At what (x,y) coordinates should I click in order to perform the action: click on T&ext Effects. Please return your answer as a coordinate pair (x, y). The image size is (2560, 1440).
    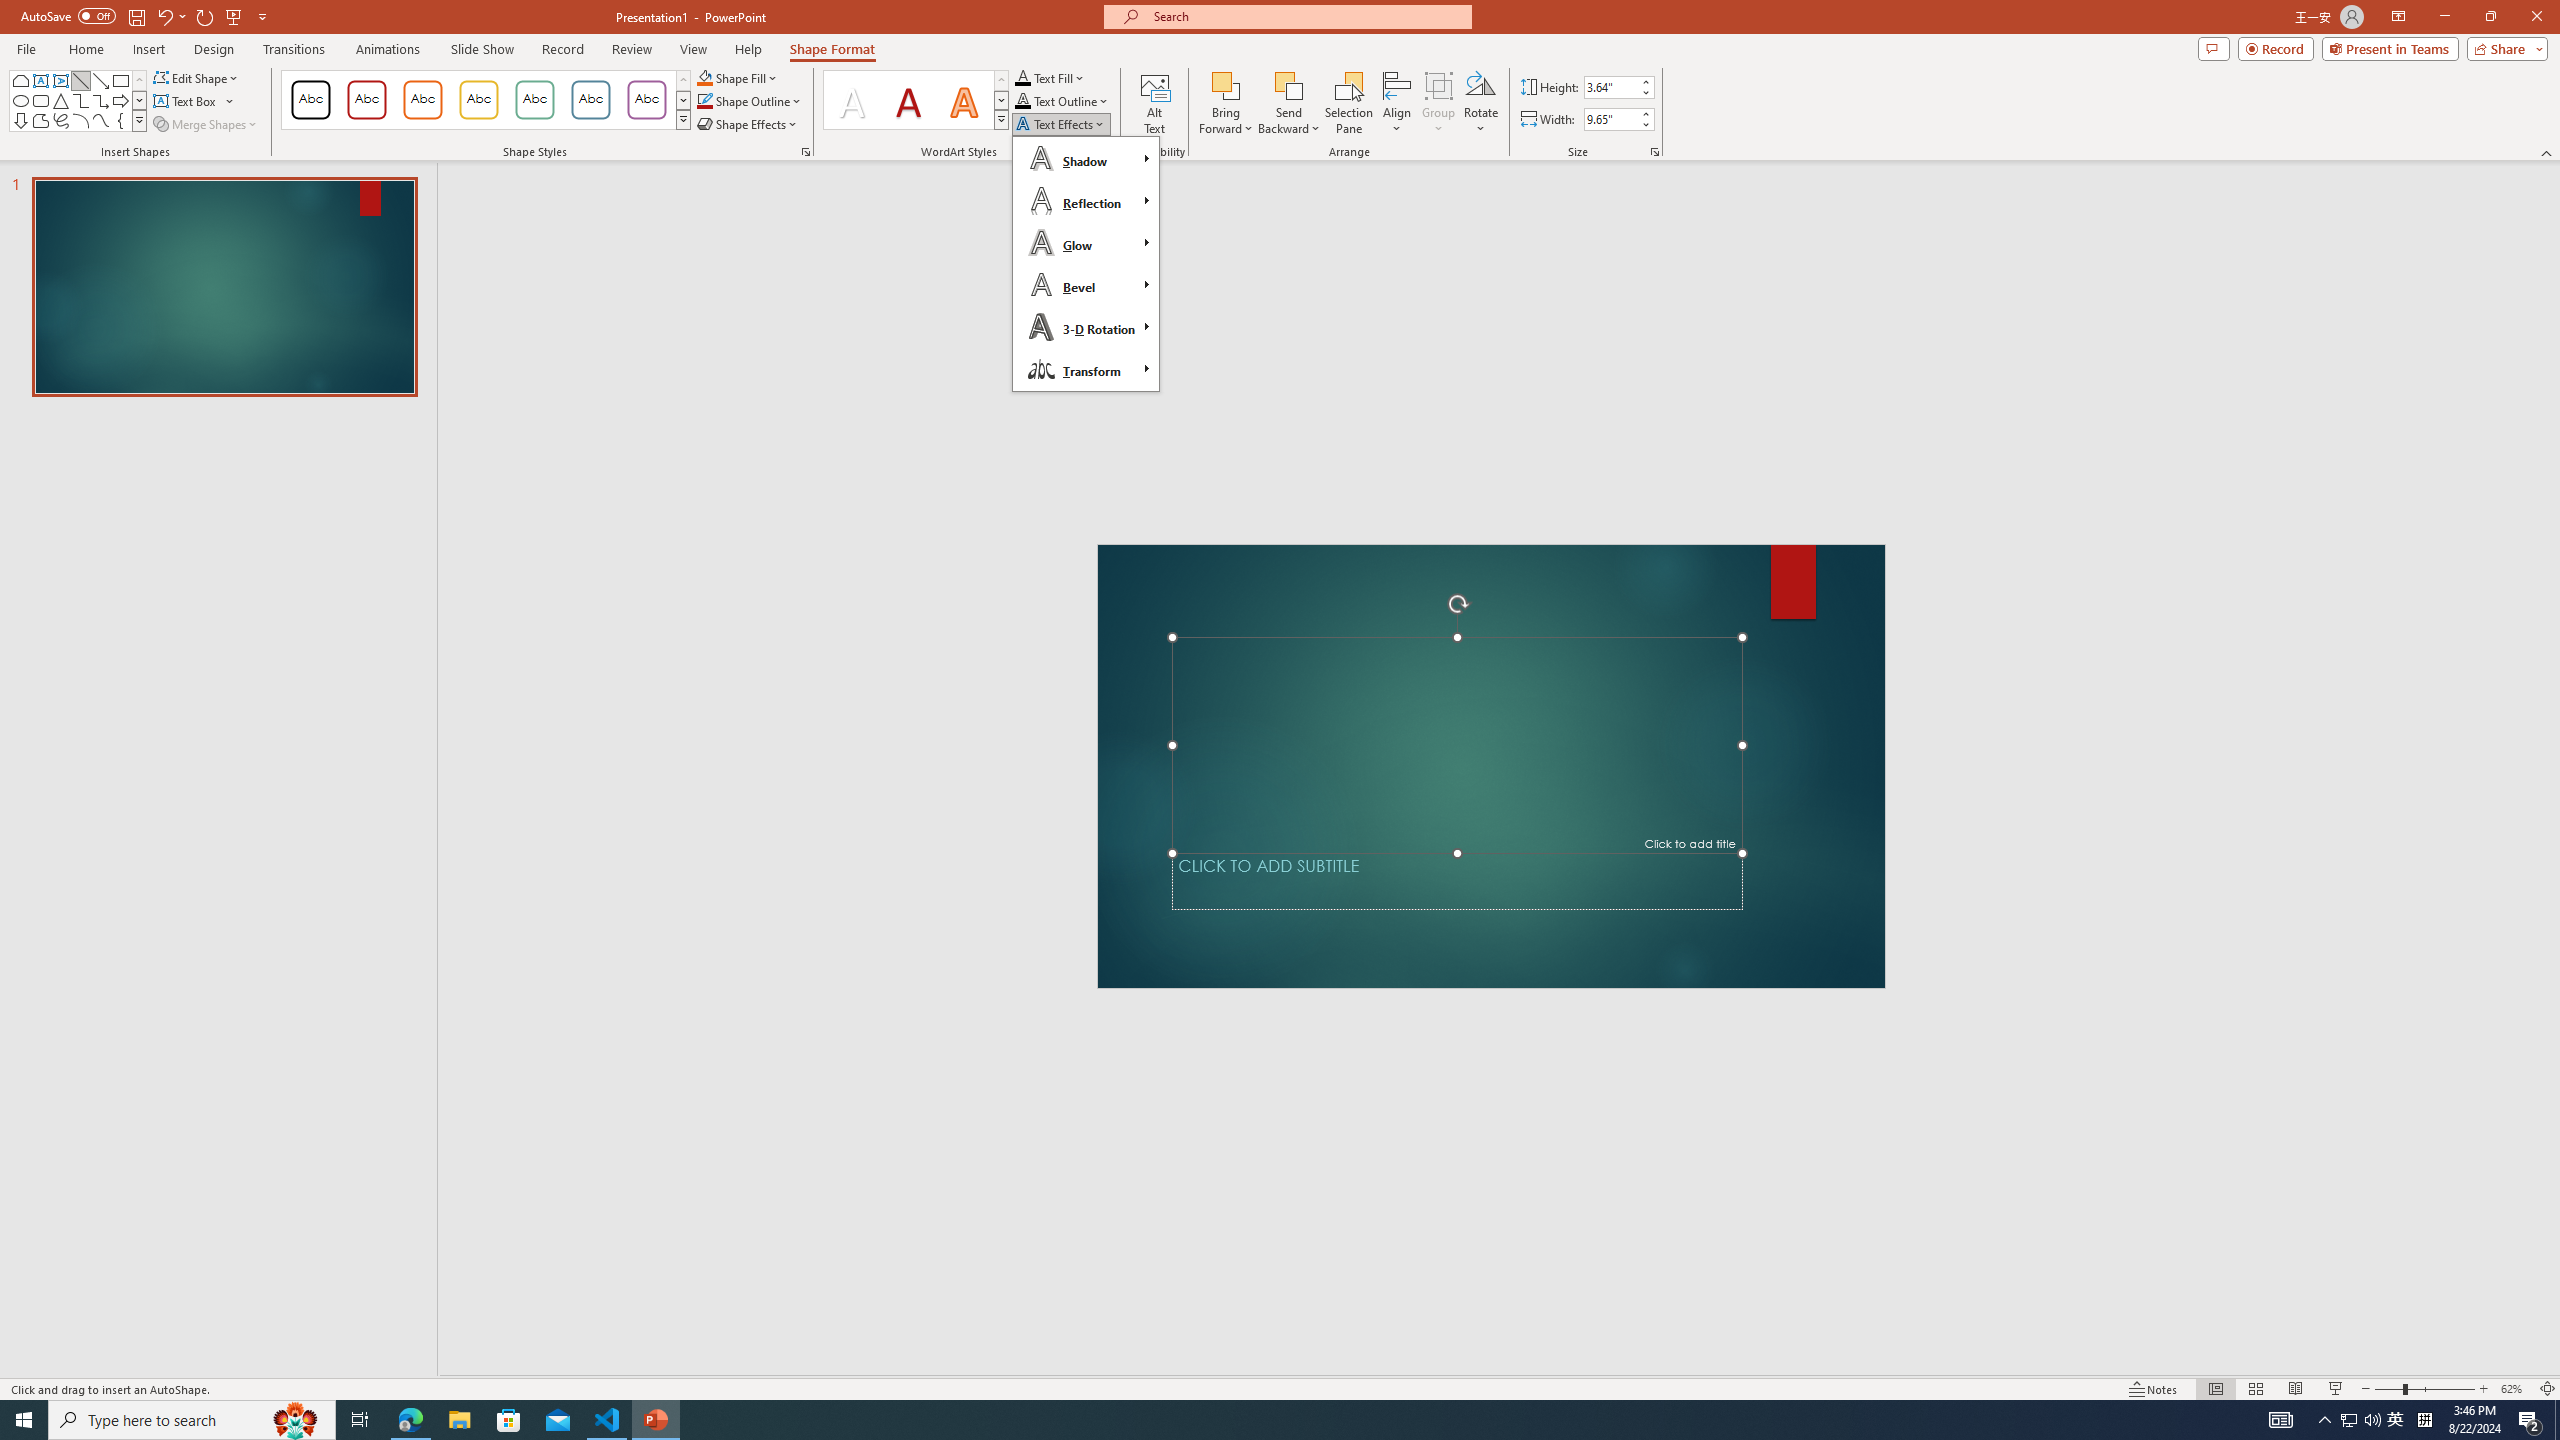
    Looking at the image, I should click on (1085, 263).